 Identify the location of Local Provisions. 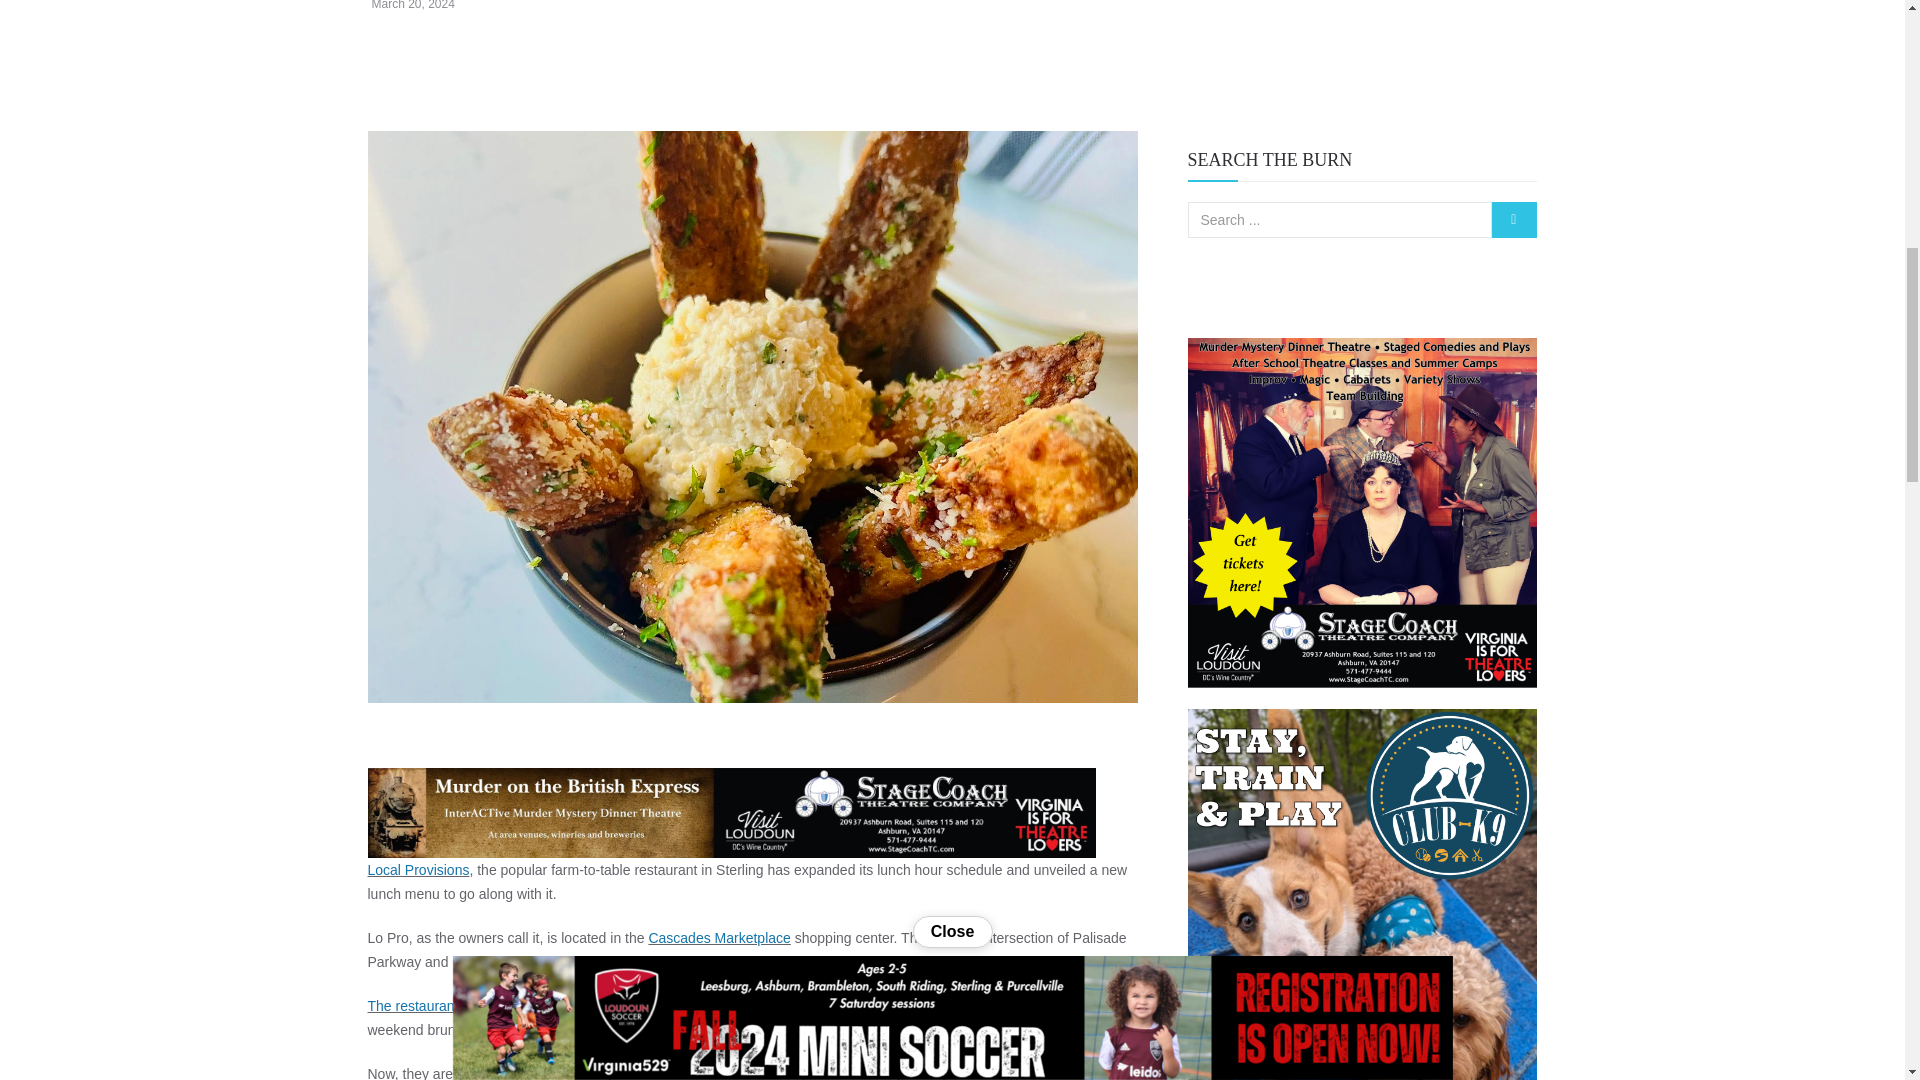
(419, 870).